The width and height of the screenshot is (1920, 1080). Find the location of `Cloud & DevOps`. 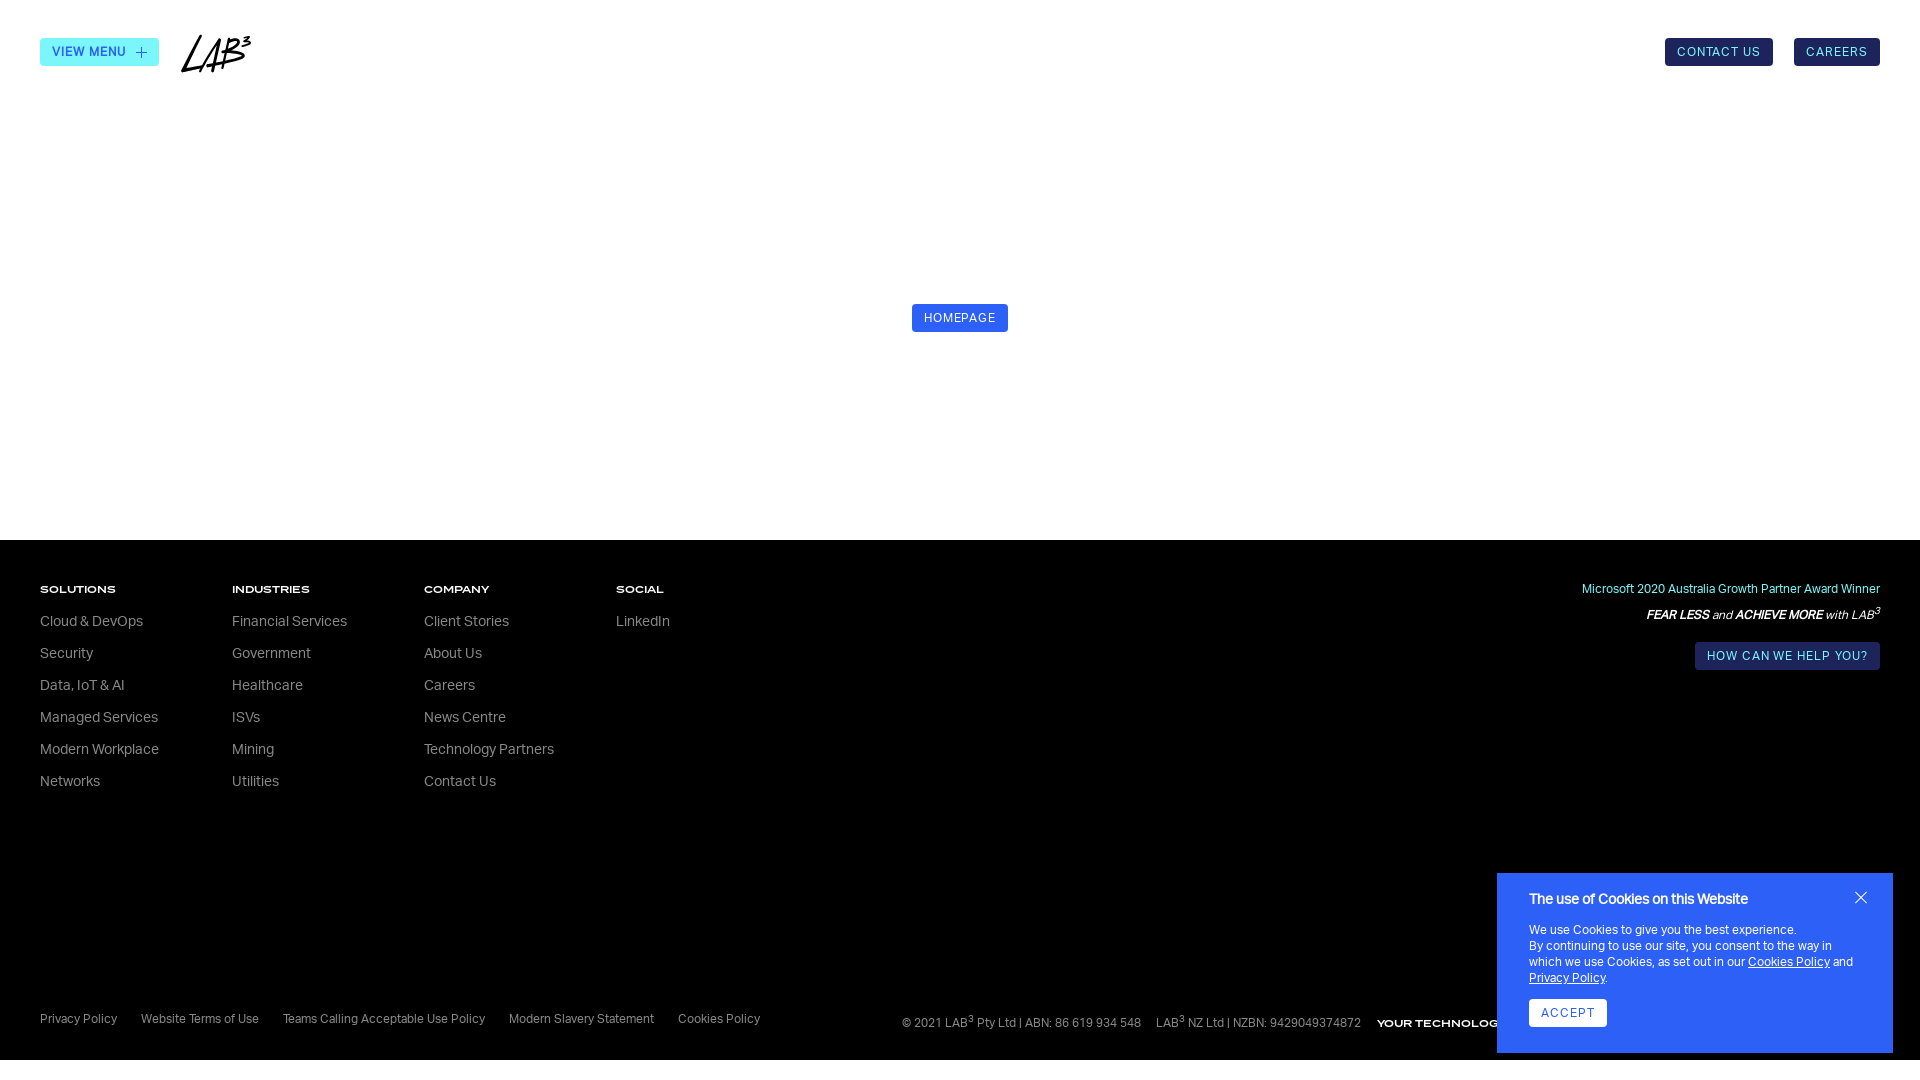

Cloud & DevOps is located at coordinates (92, 622).